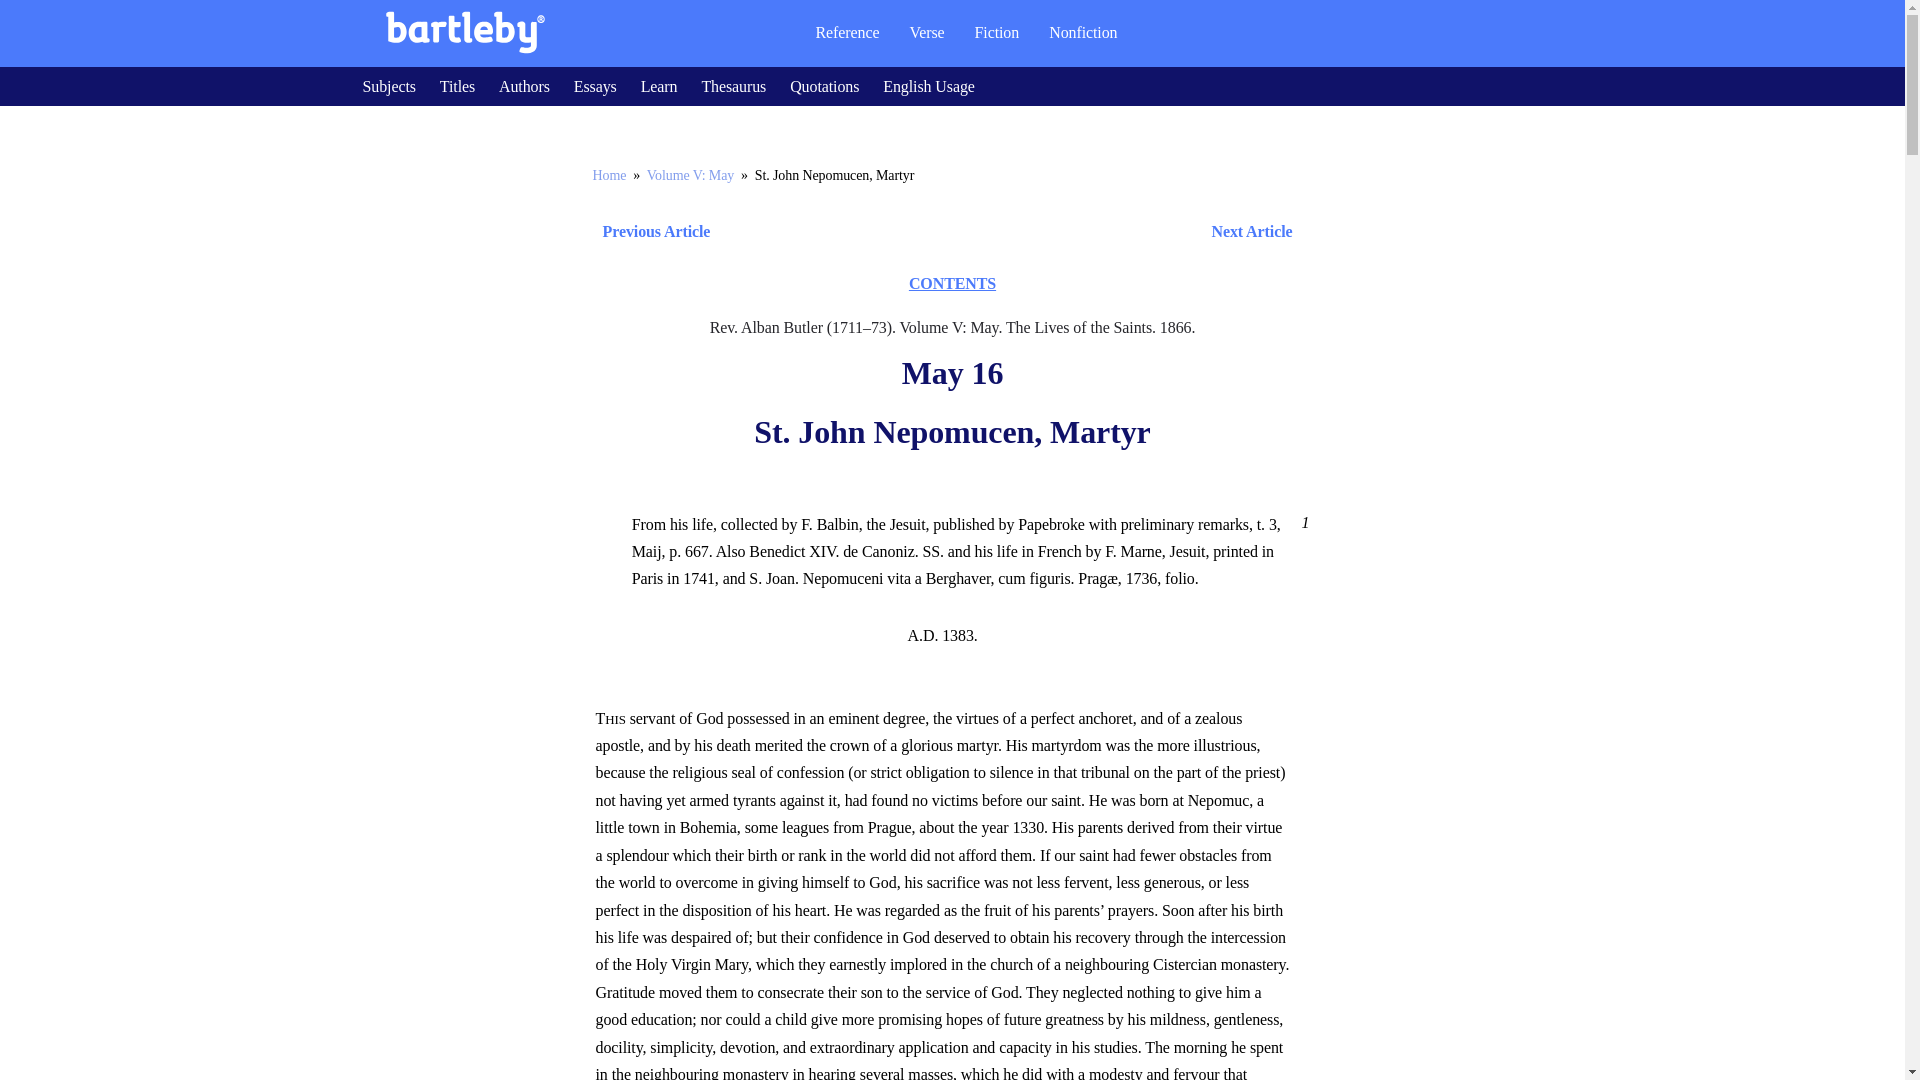 Image resolution: width=1920 pixels, height=1080 pixels. Describe the element at coordinates (847, 32) in the screenshot. I see `Reference` at that location.